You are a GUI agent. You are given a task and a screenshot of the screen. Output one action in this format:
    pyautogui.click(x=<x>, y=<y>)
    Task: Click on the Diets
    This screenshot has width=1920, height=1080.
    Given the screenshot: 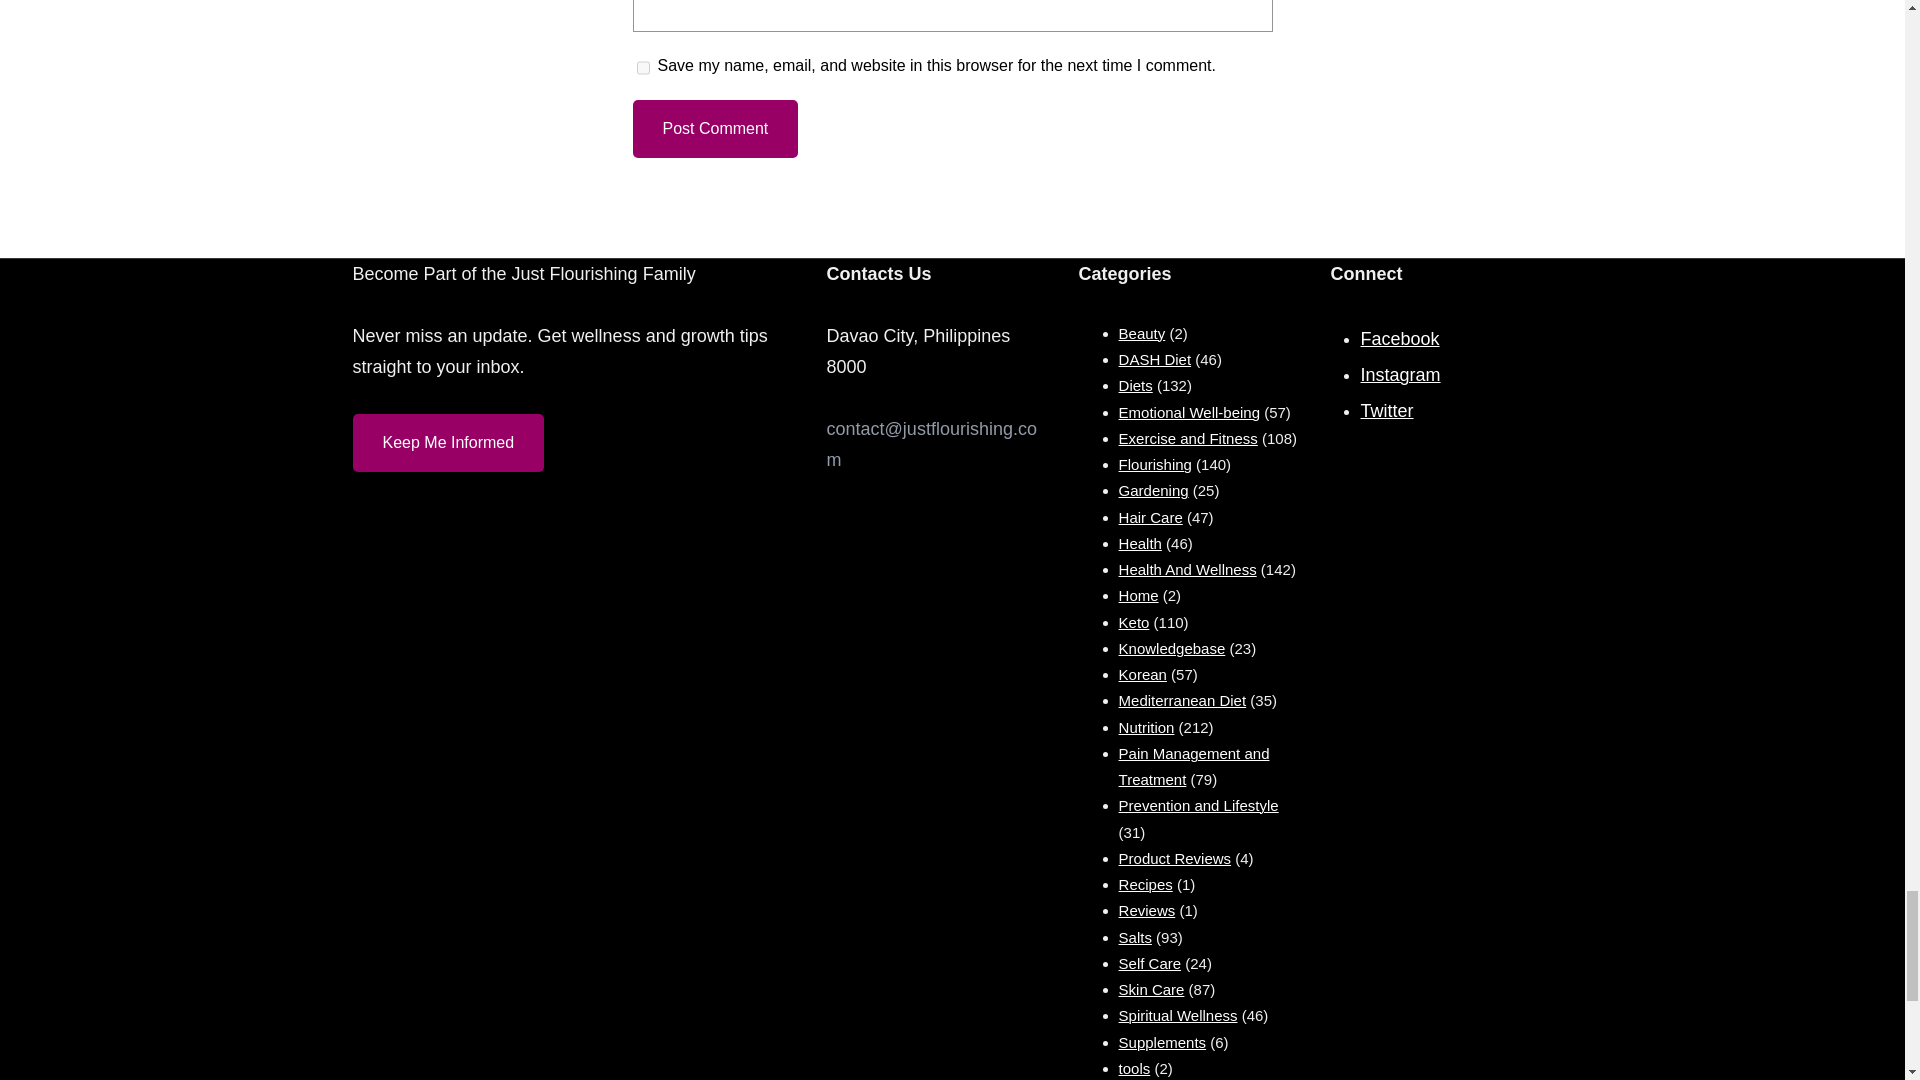 What is the action you would take?
    pyautogui.click(x=1136, y=385)
    